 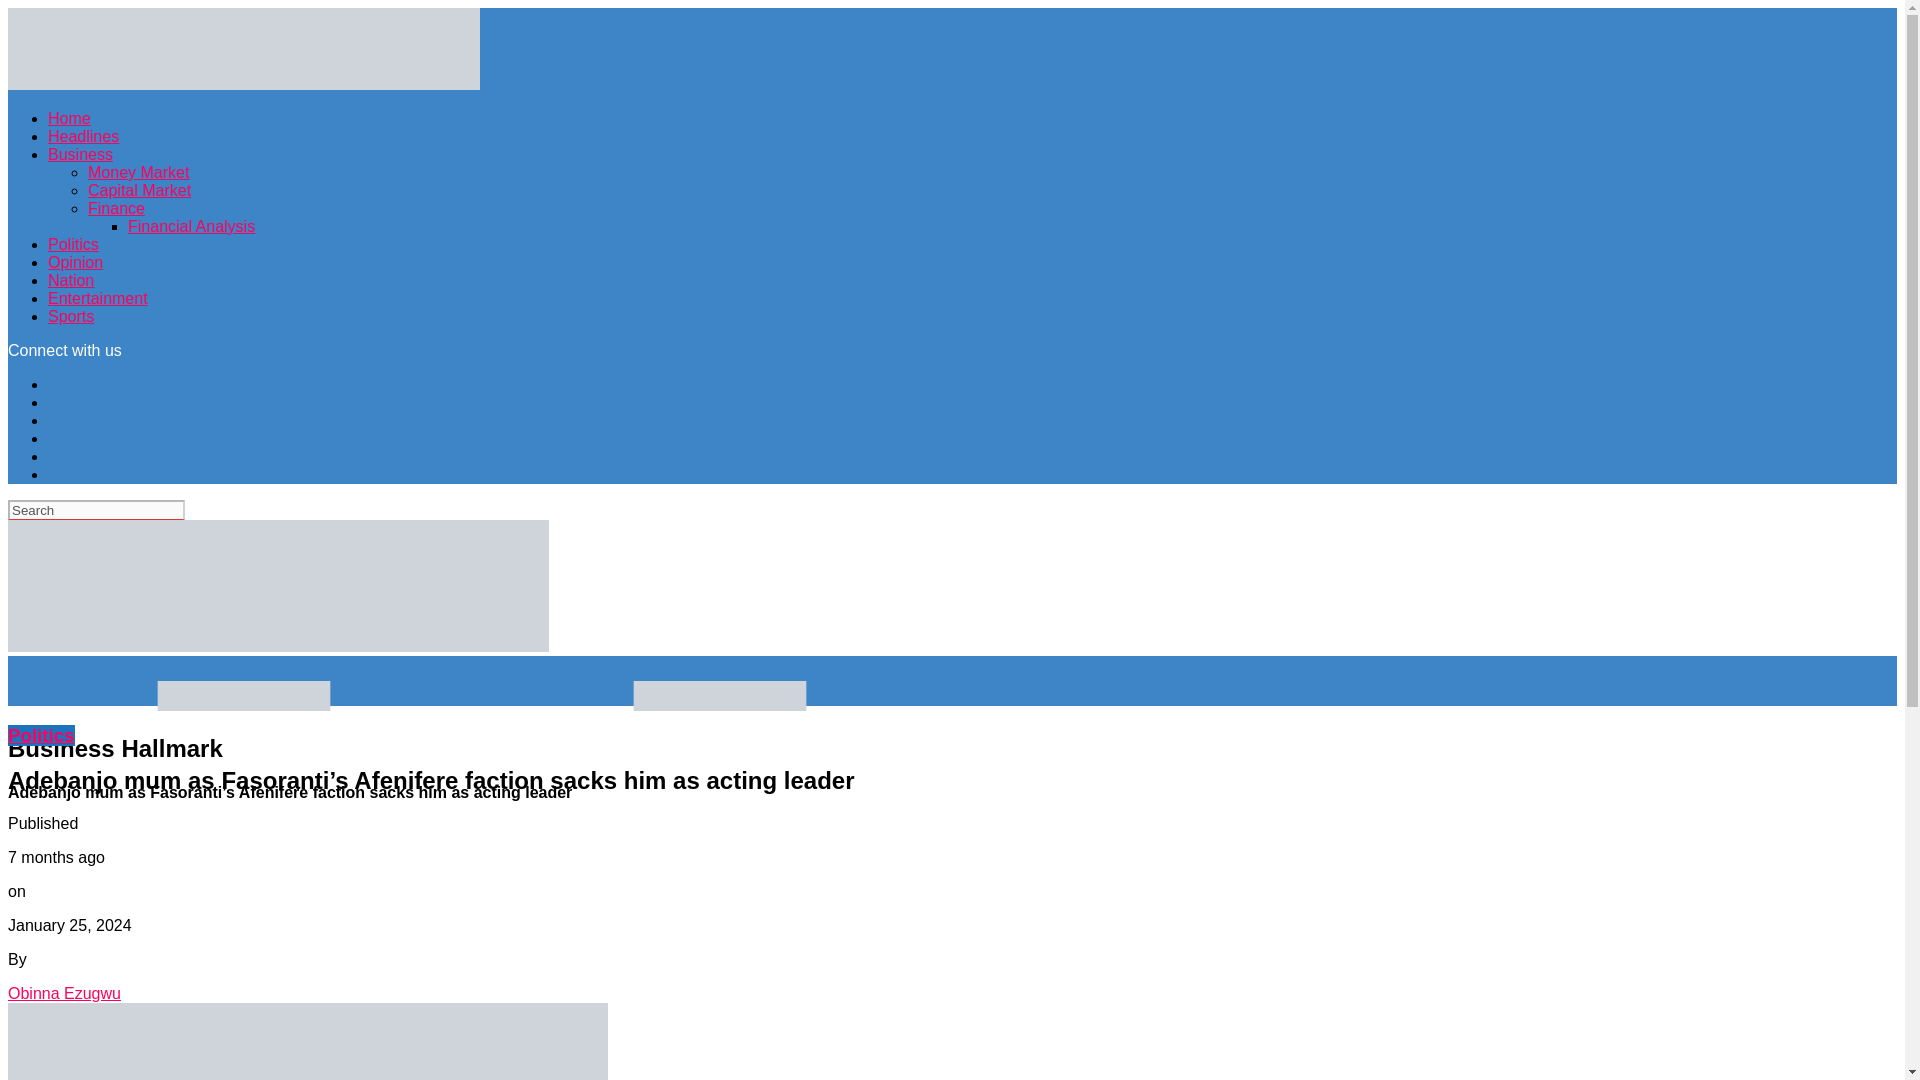 I want to click on Business, so click(x=80, y=154).